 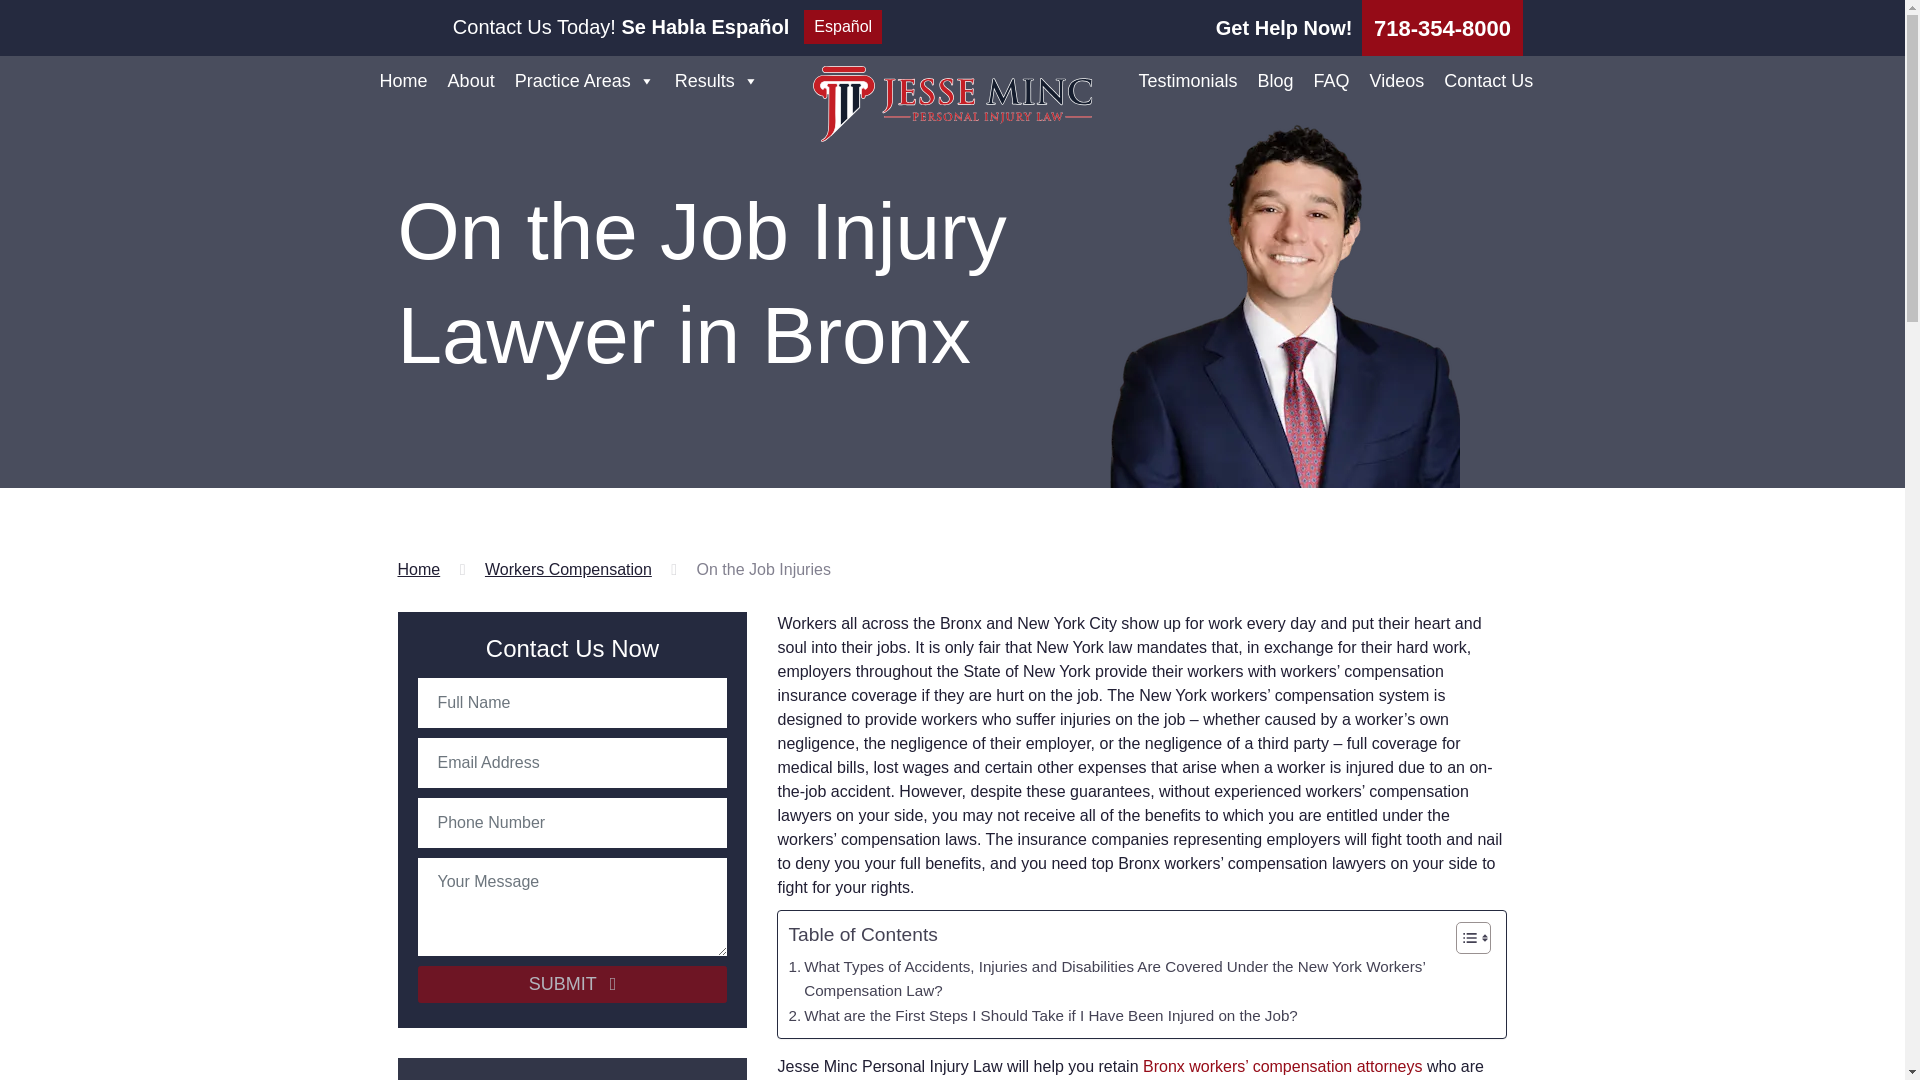 What do you see at coordinates (1442, 28) in the screenshot?
I see `Free Consultation` at bounding box center [1442, 28].